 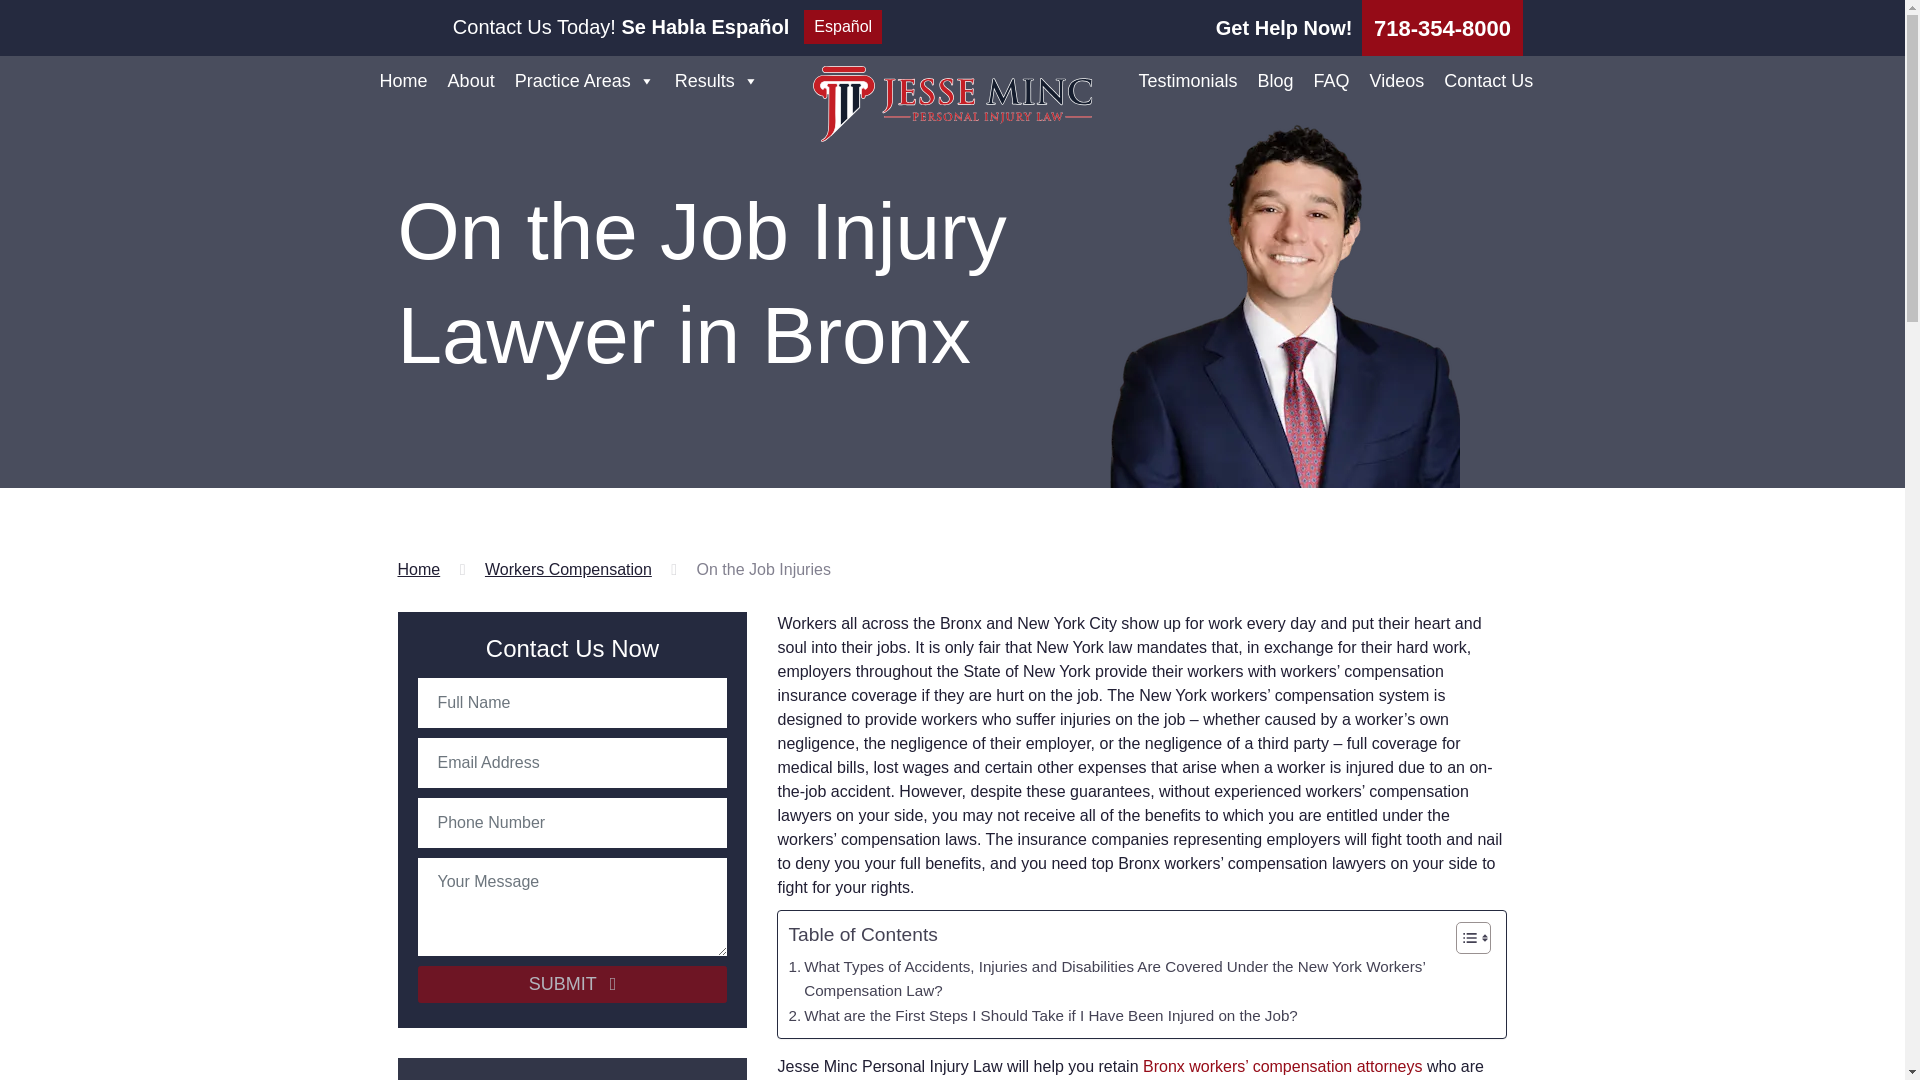 What do you see at coordinates (1442, 28) in the screenshot?
I see `Free Consultation` at bounding box center [1442, 28].